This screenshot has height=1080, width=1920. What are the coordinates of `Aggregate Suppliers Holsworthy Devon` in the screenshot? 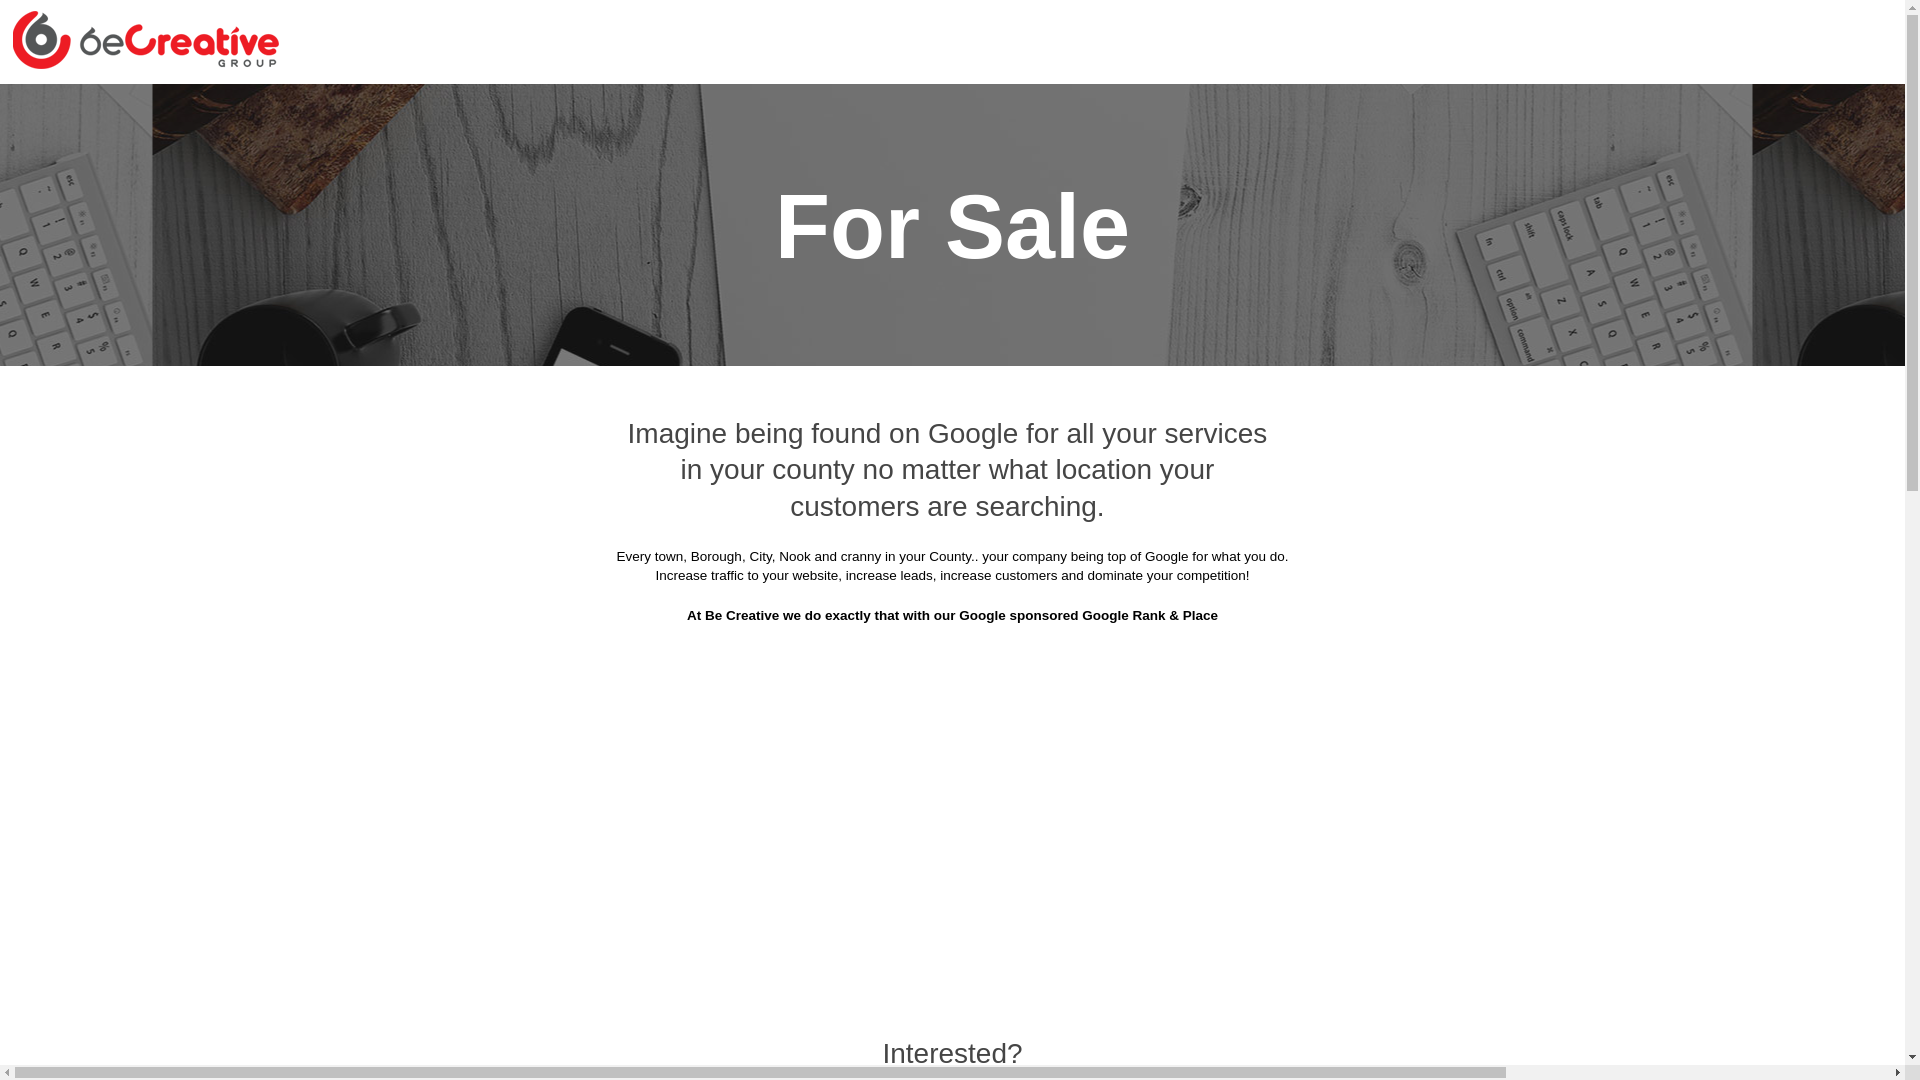 It's located at (1420, 456).